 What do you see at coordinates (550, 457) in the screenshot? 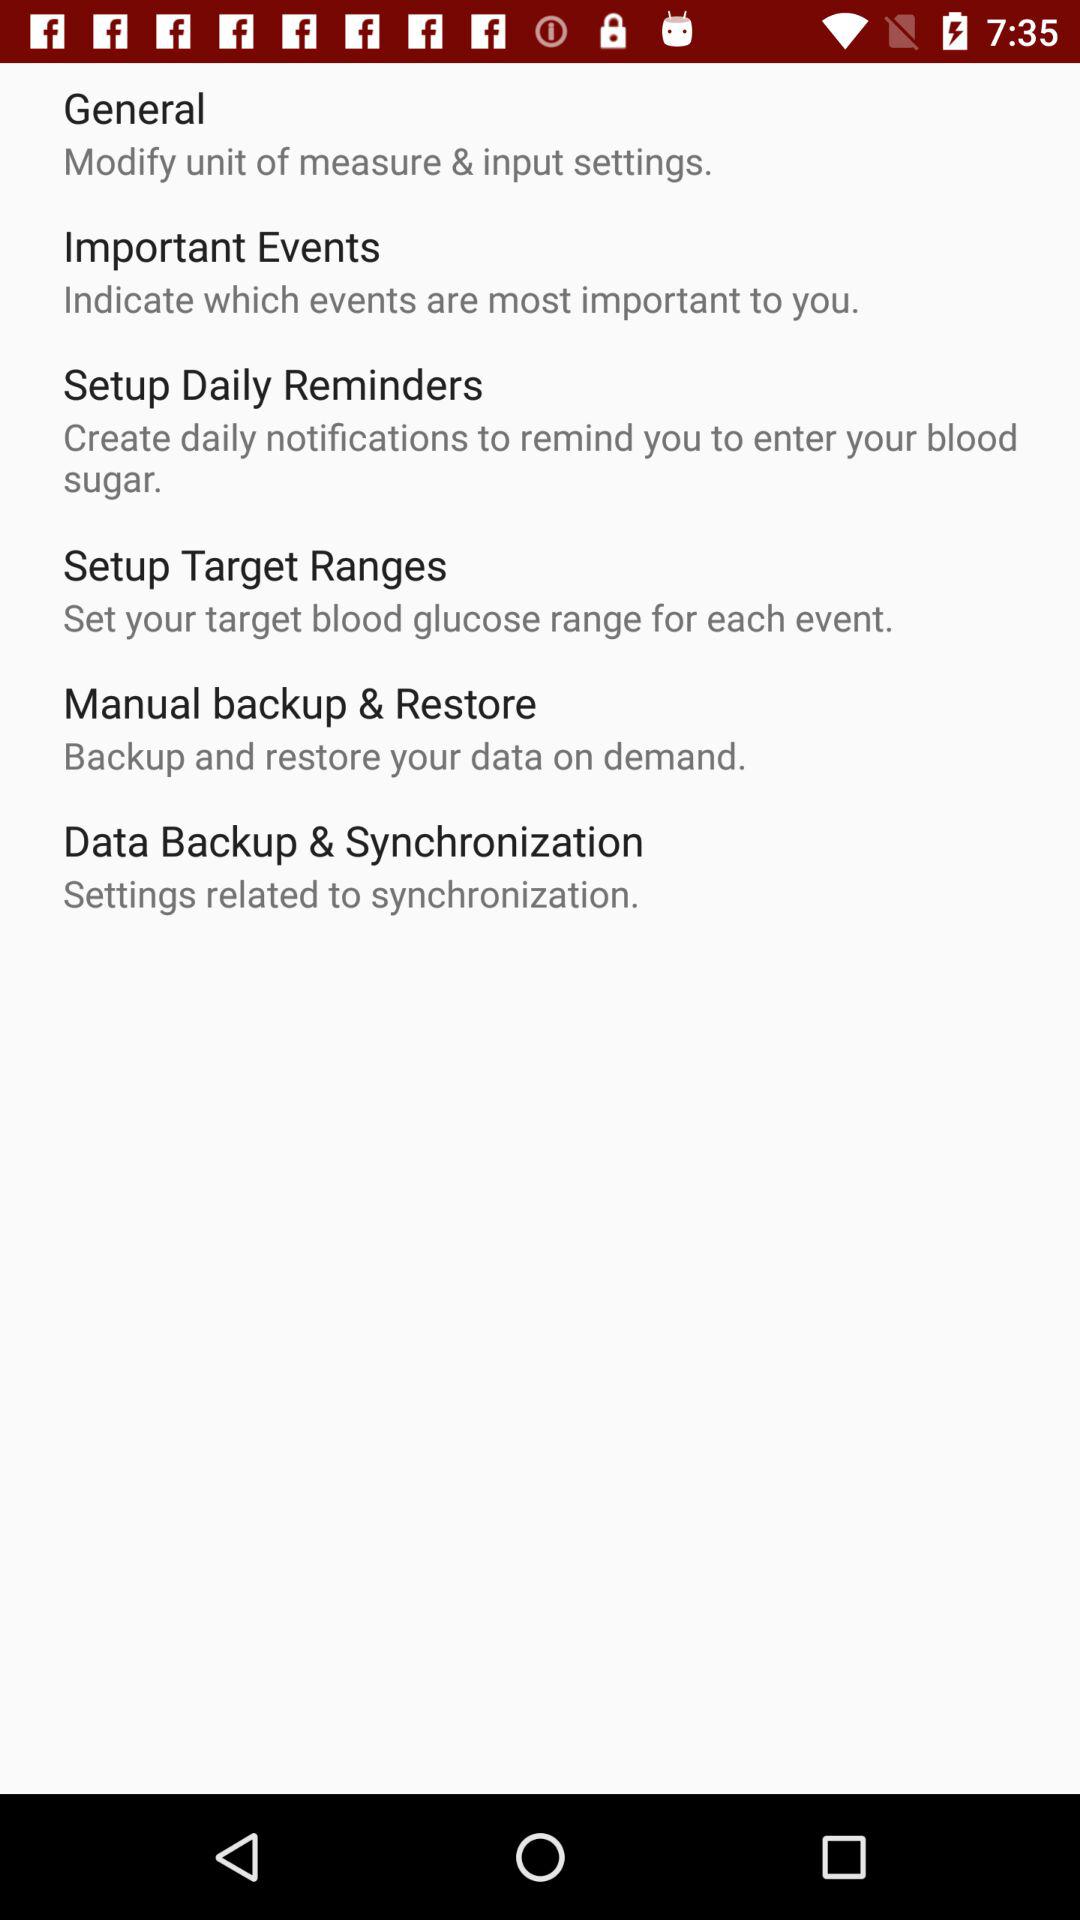
I see `swipe until the create daily notifications icon` at bounding box center [550, 457].